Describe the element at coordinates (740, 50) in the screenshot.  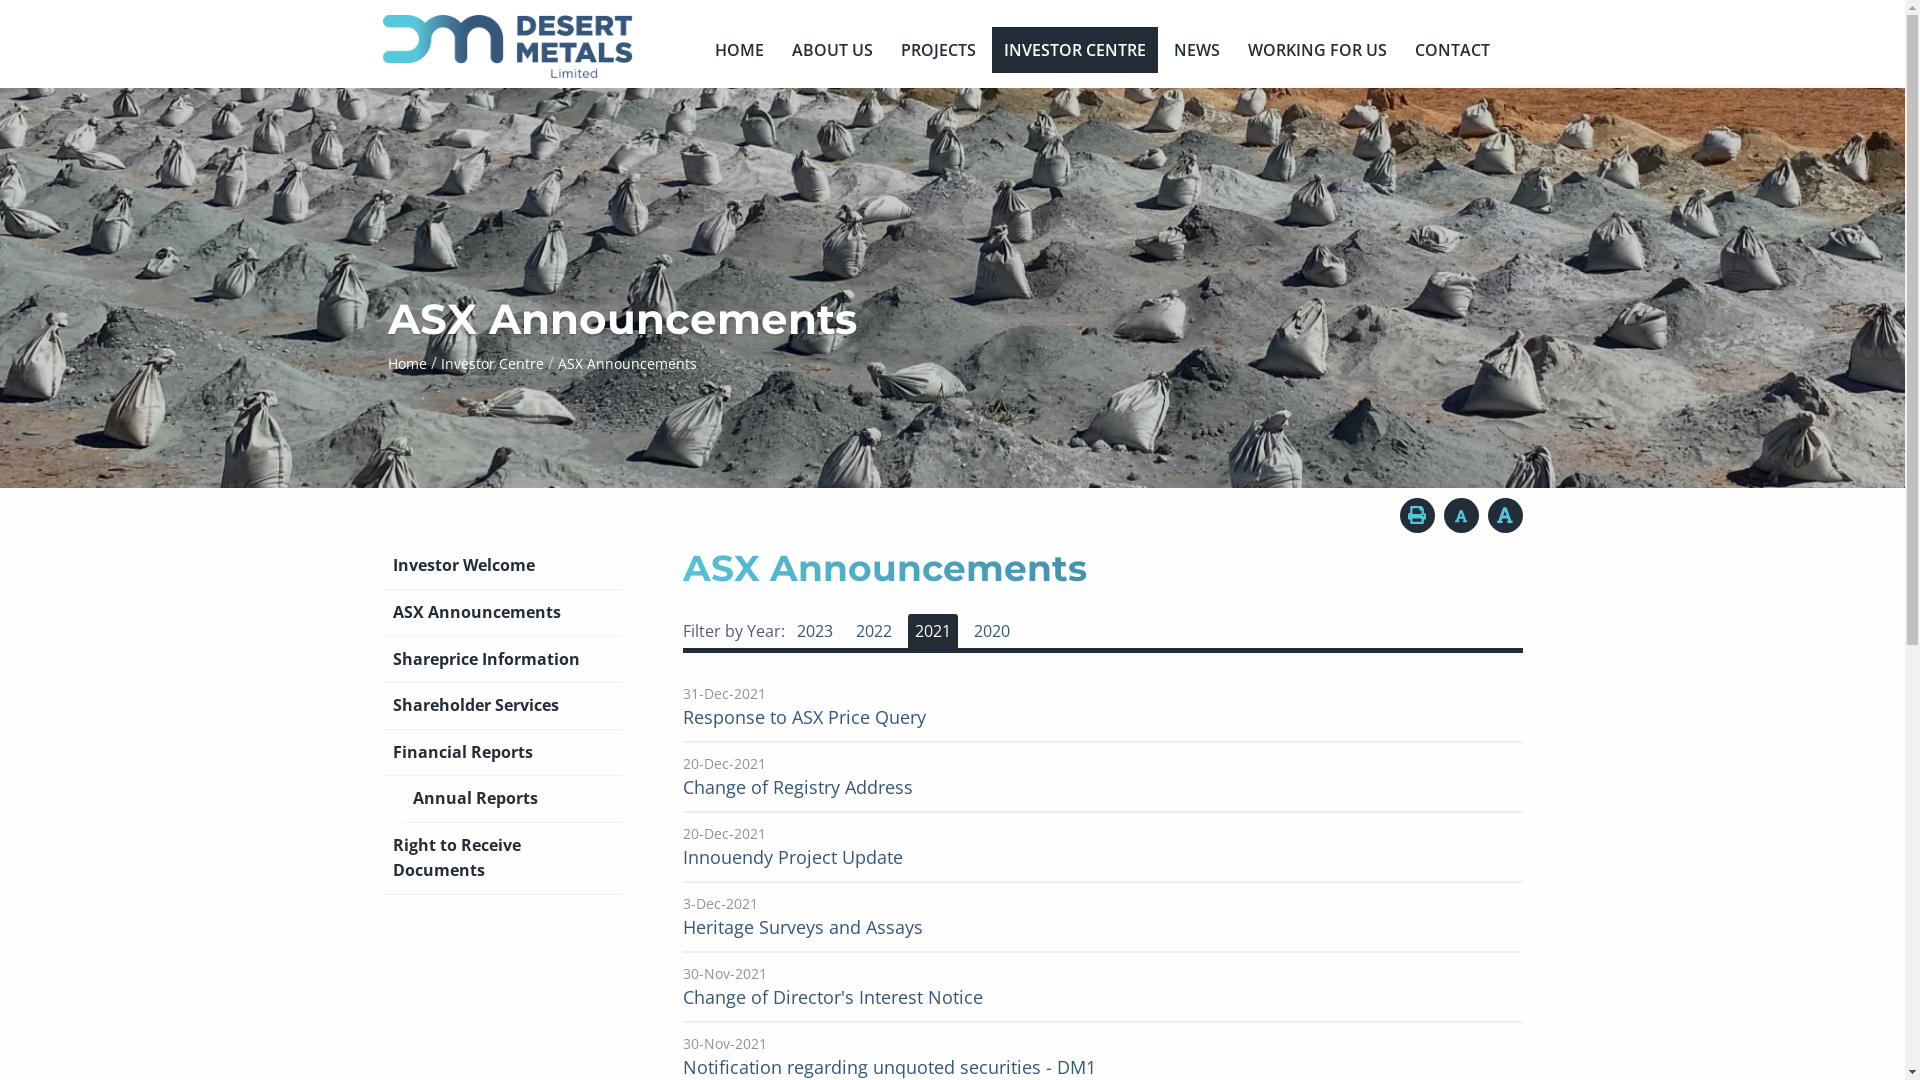
I see `HOME` at that location.